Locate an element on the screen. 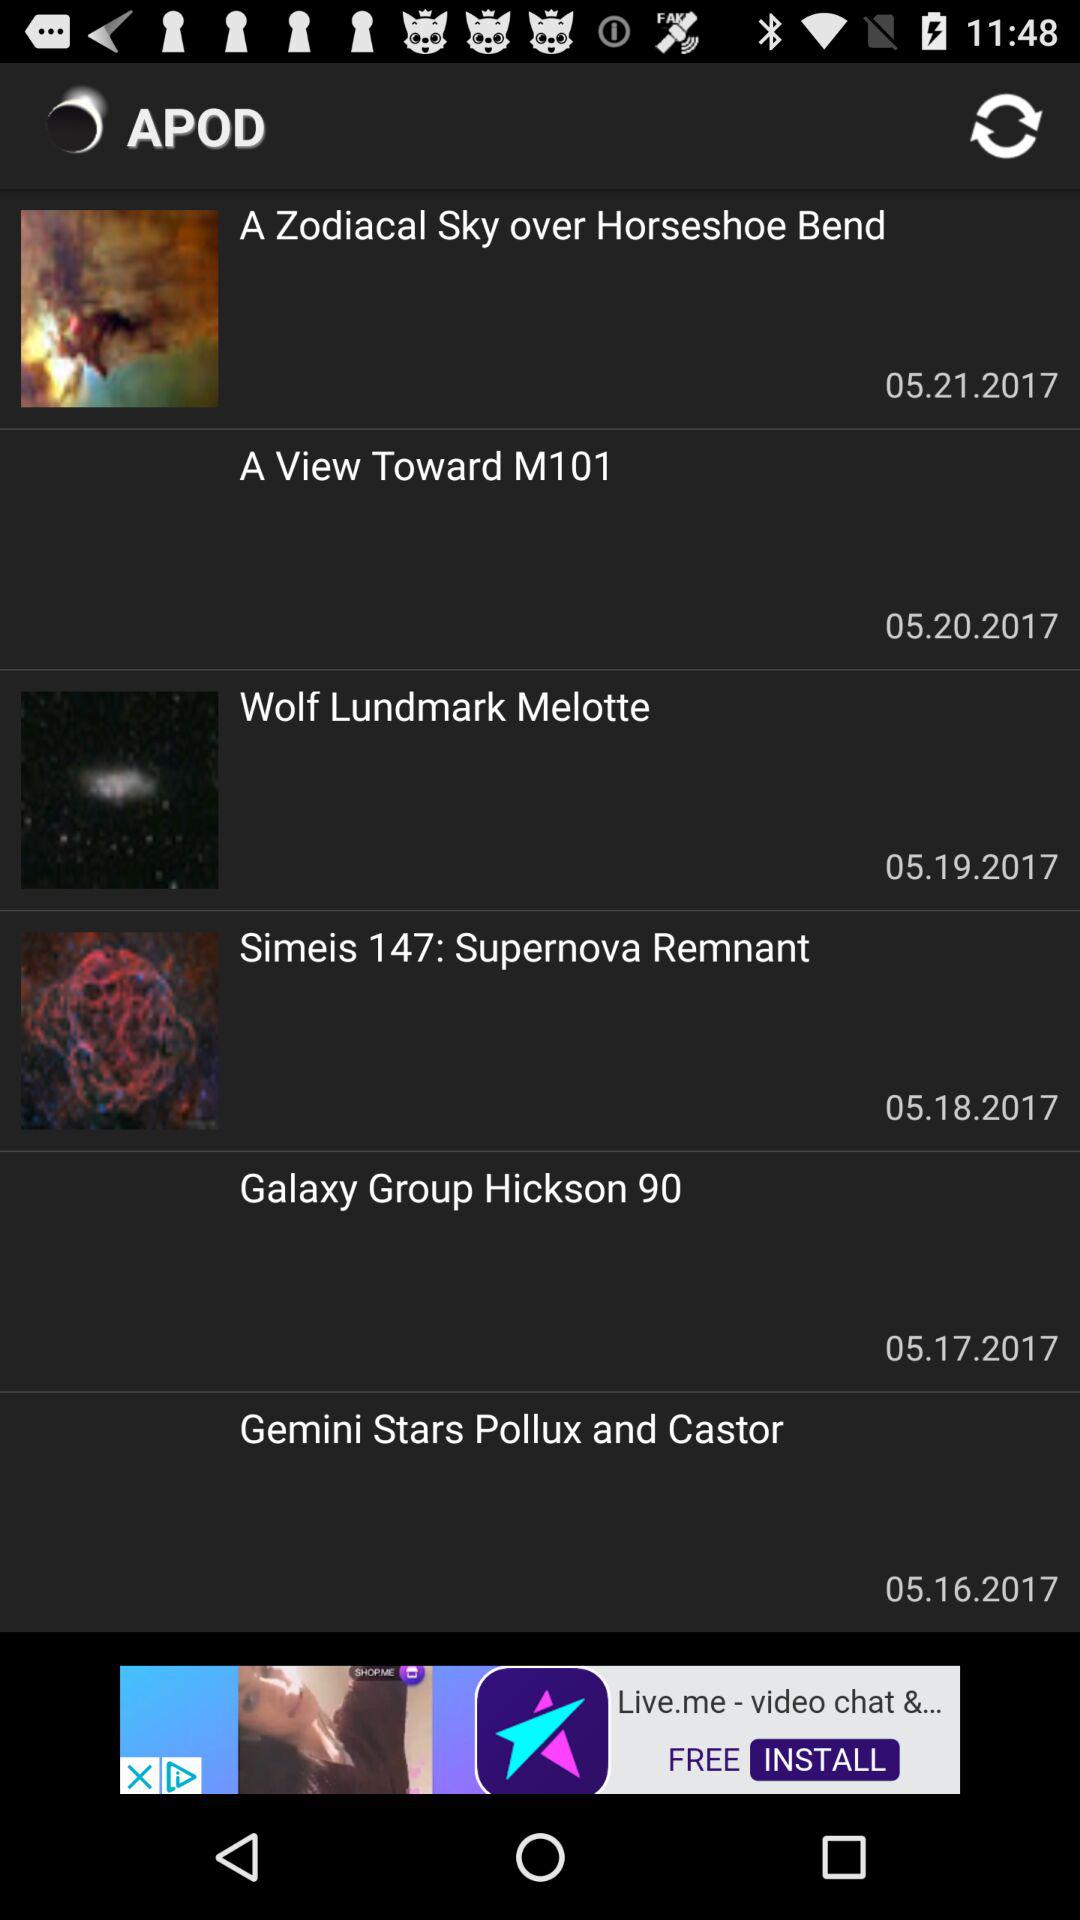 This screenshot has width=1080, height=1920. refresh is located at coordinates (1006, 126).